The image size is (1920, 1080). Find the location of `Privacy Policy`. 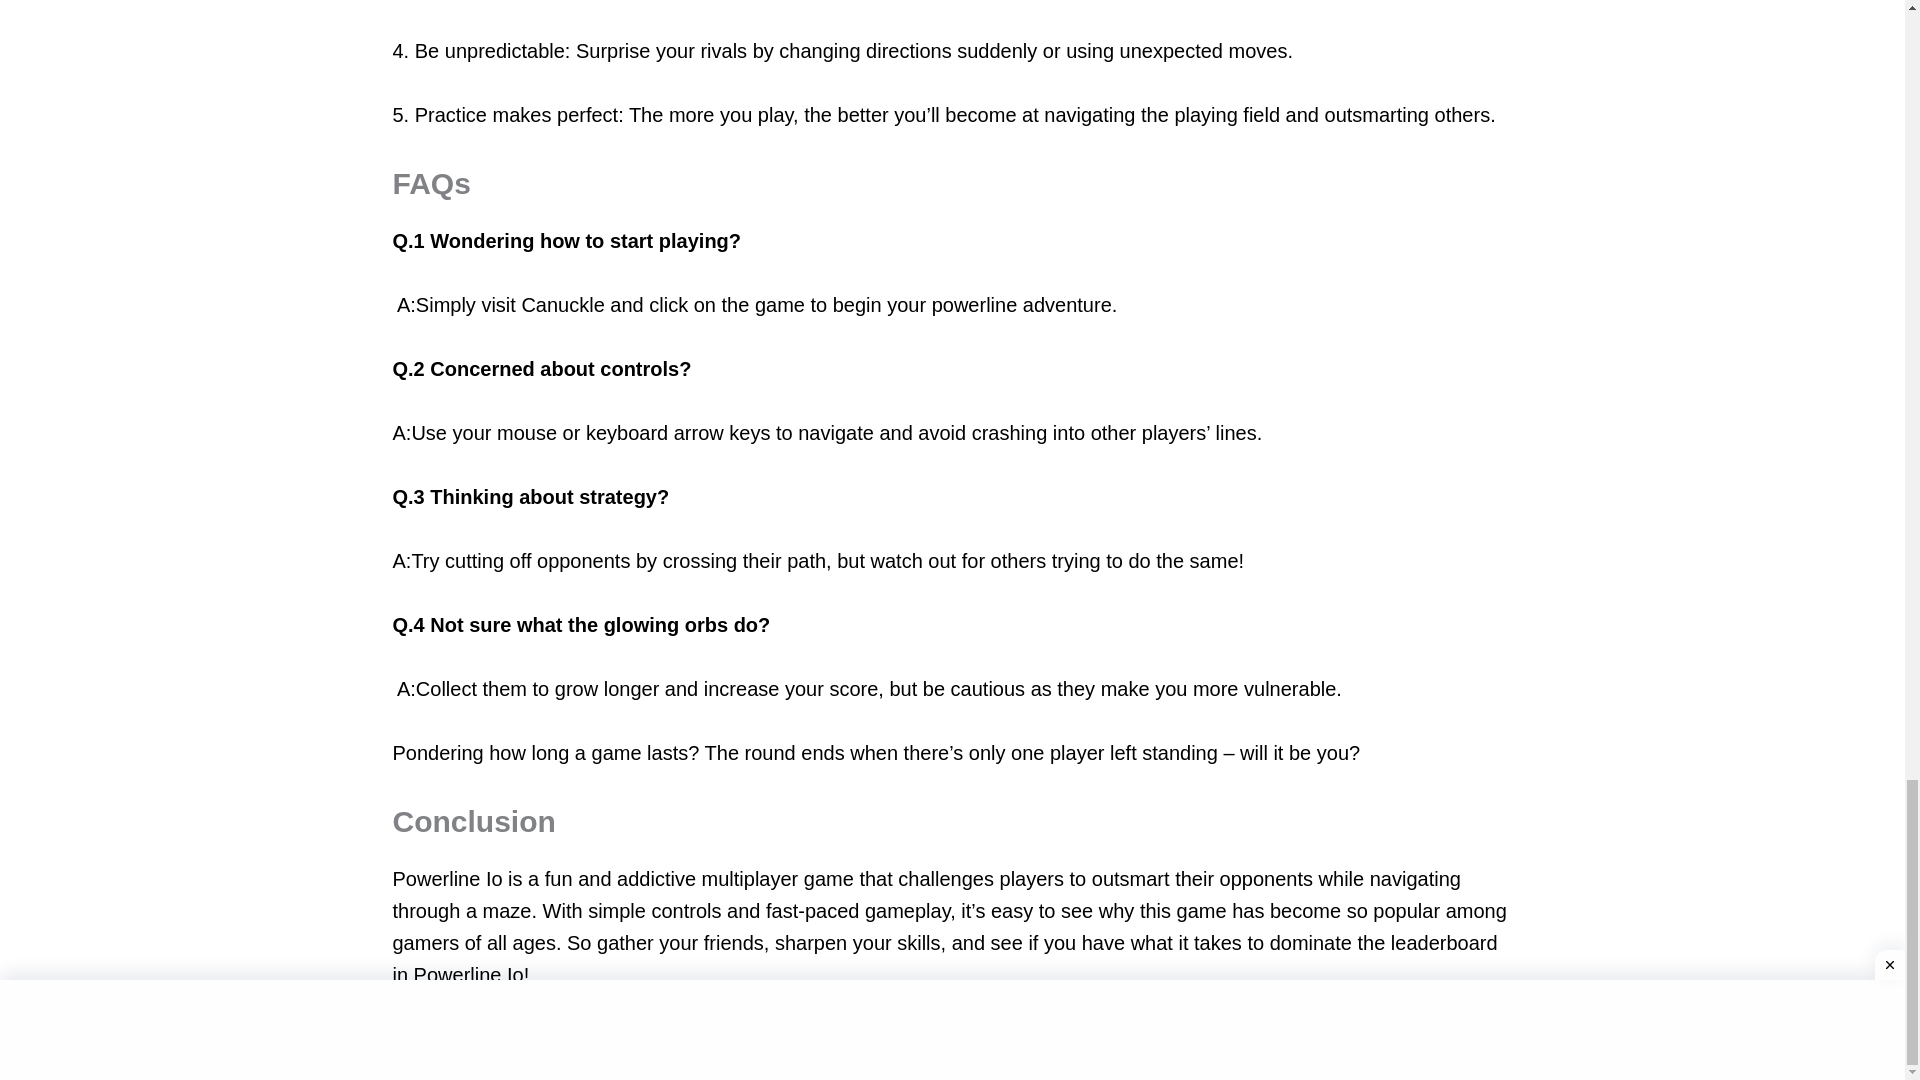

Privacy Policy is located at coordinates (952, 1056).